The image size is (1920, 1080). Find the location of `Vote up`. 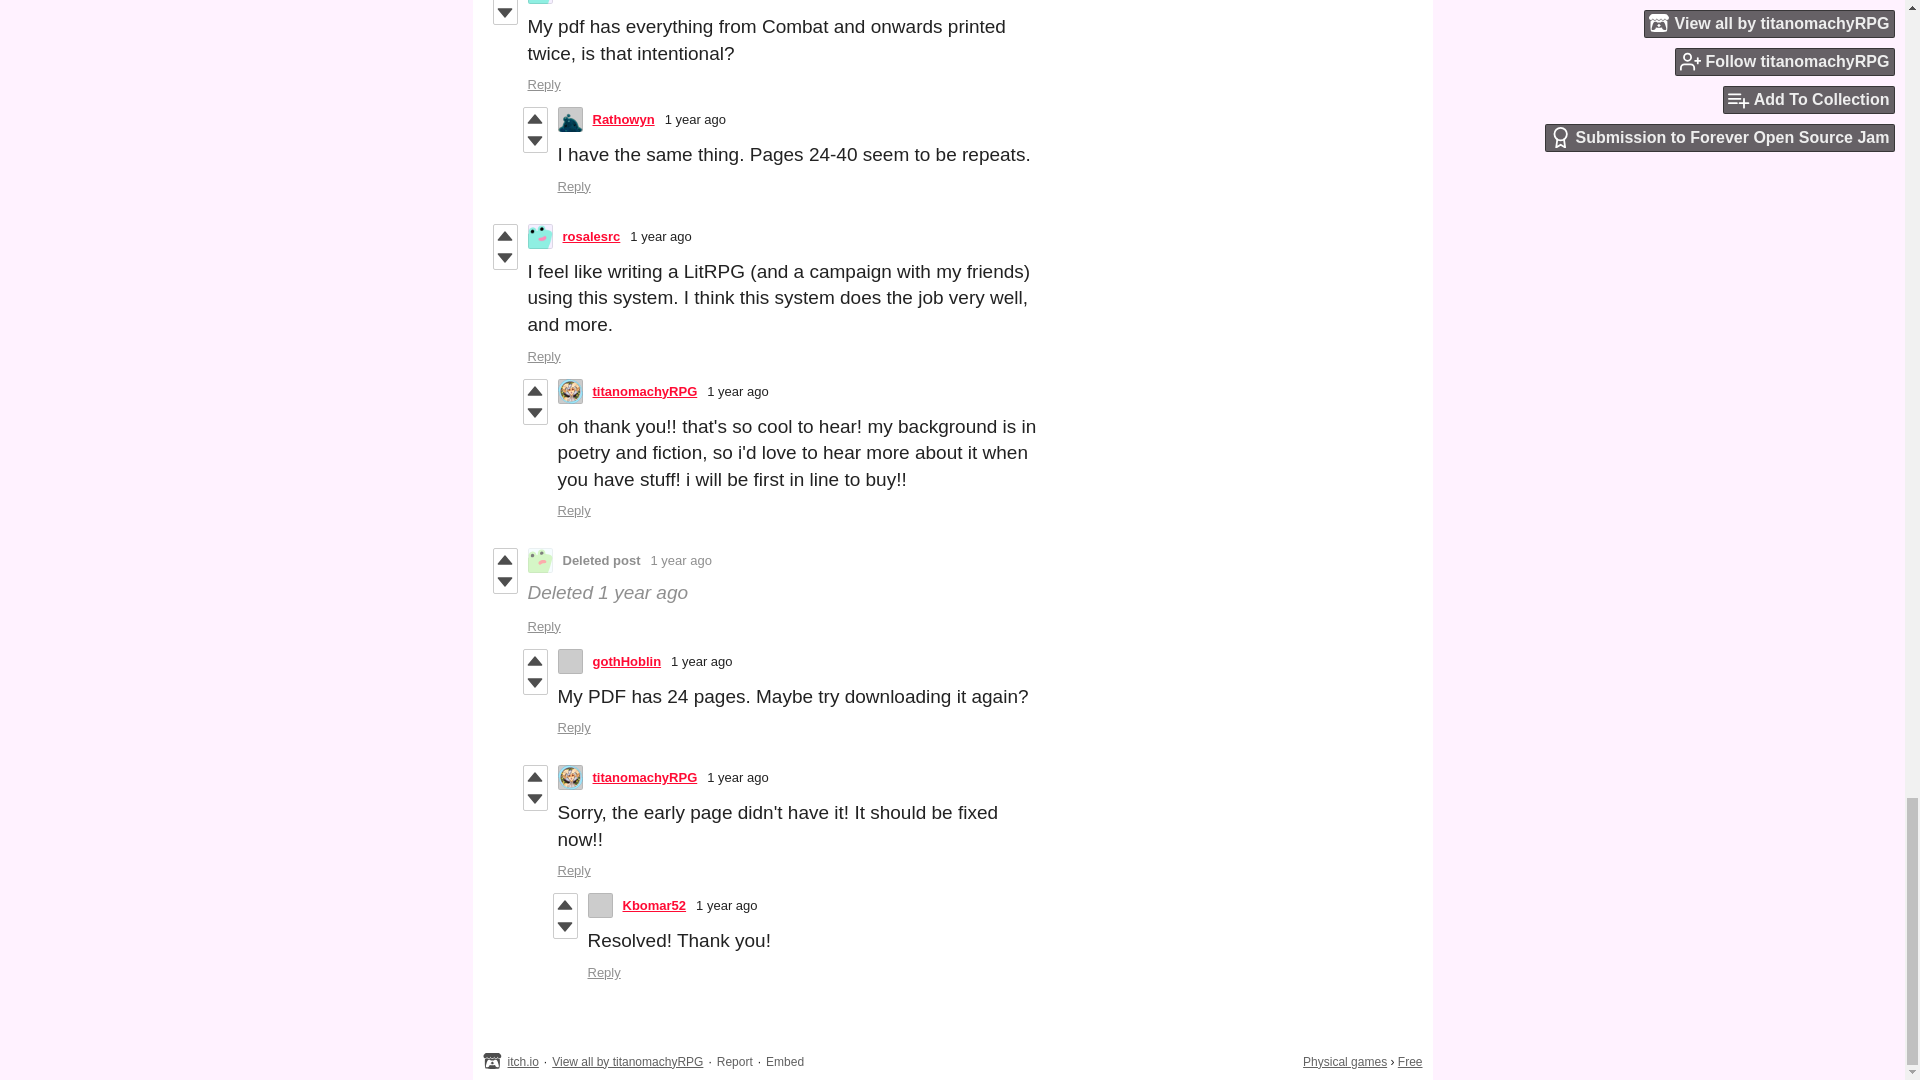

Vote up is located at coordinates (536, 390).